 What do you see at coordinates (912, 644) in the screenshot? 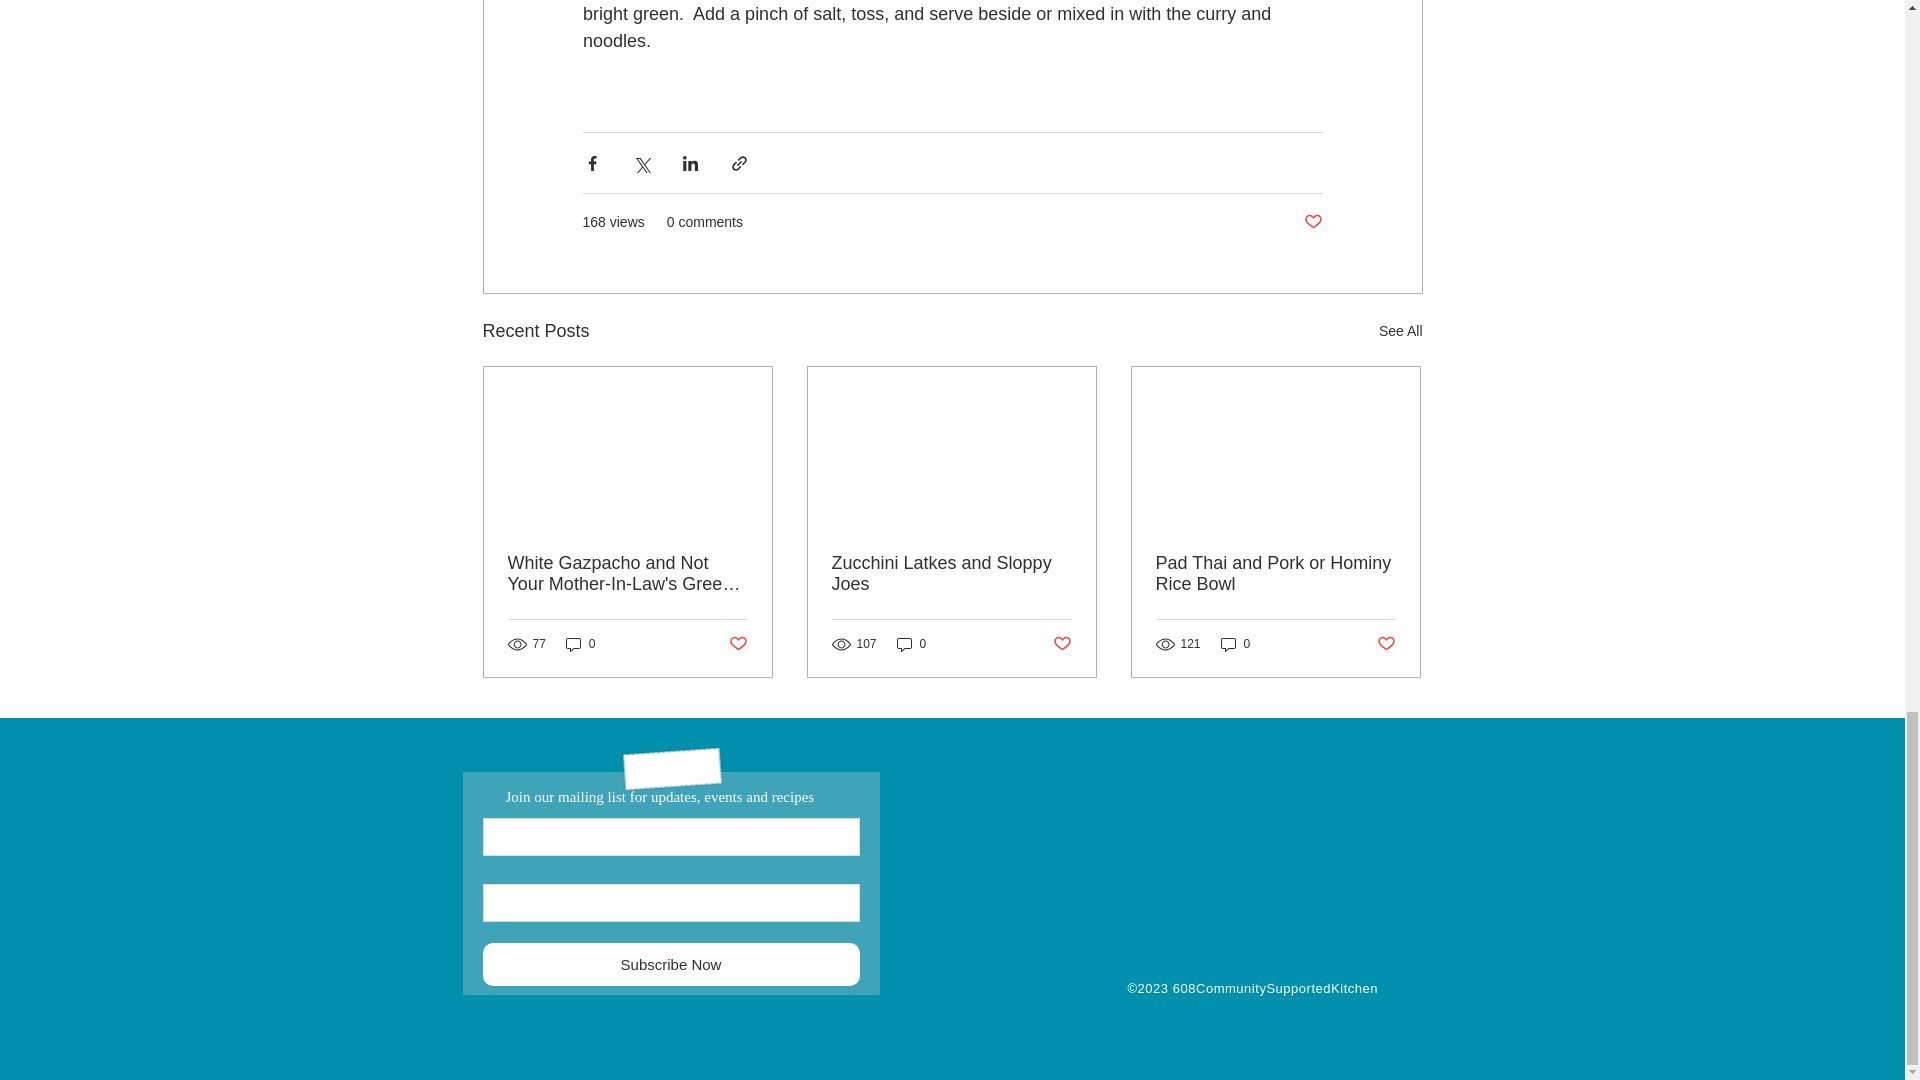
I see `0` at bounding box center [912, 644].